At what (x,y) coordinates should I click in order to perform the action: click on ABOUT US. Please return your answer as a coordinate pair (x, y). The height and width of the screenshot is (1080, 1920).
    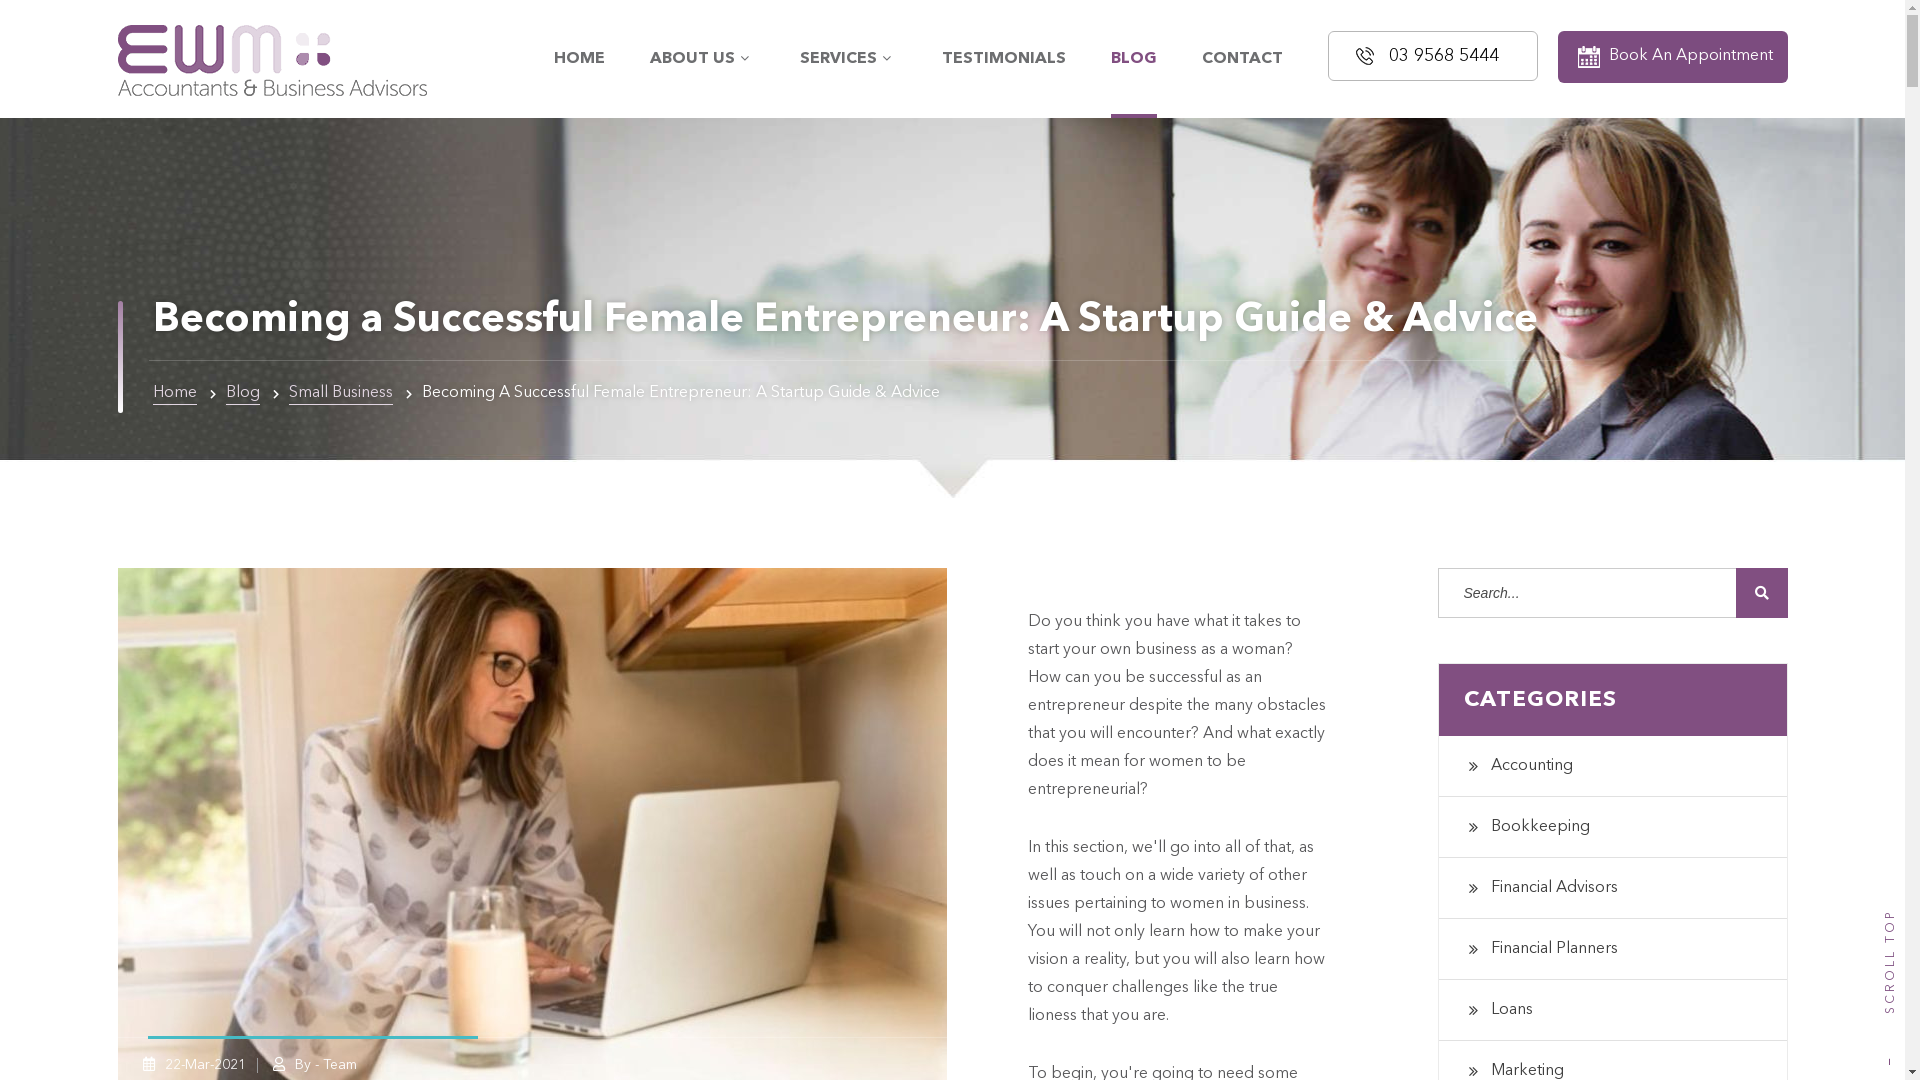
    Looking at the image, I should click on (702, 59).